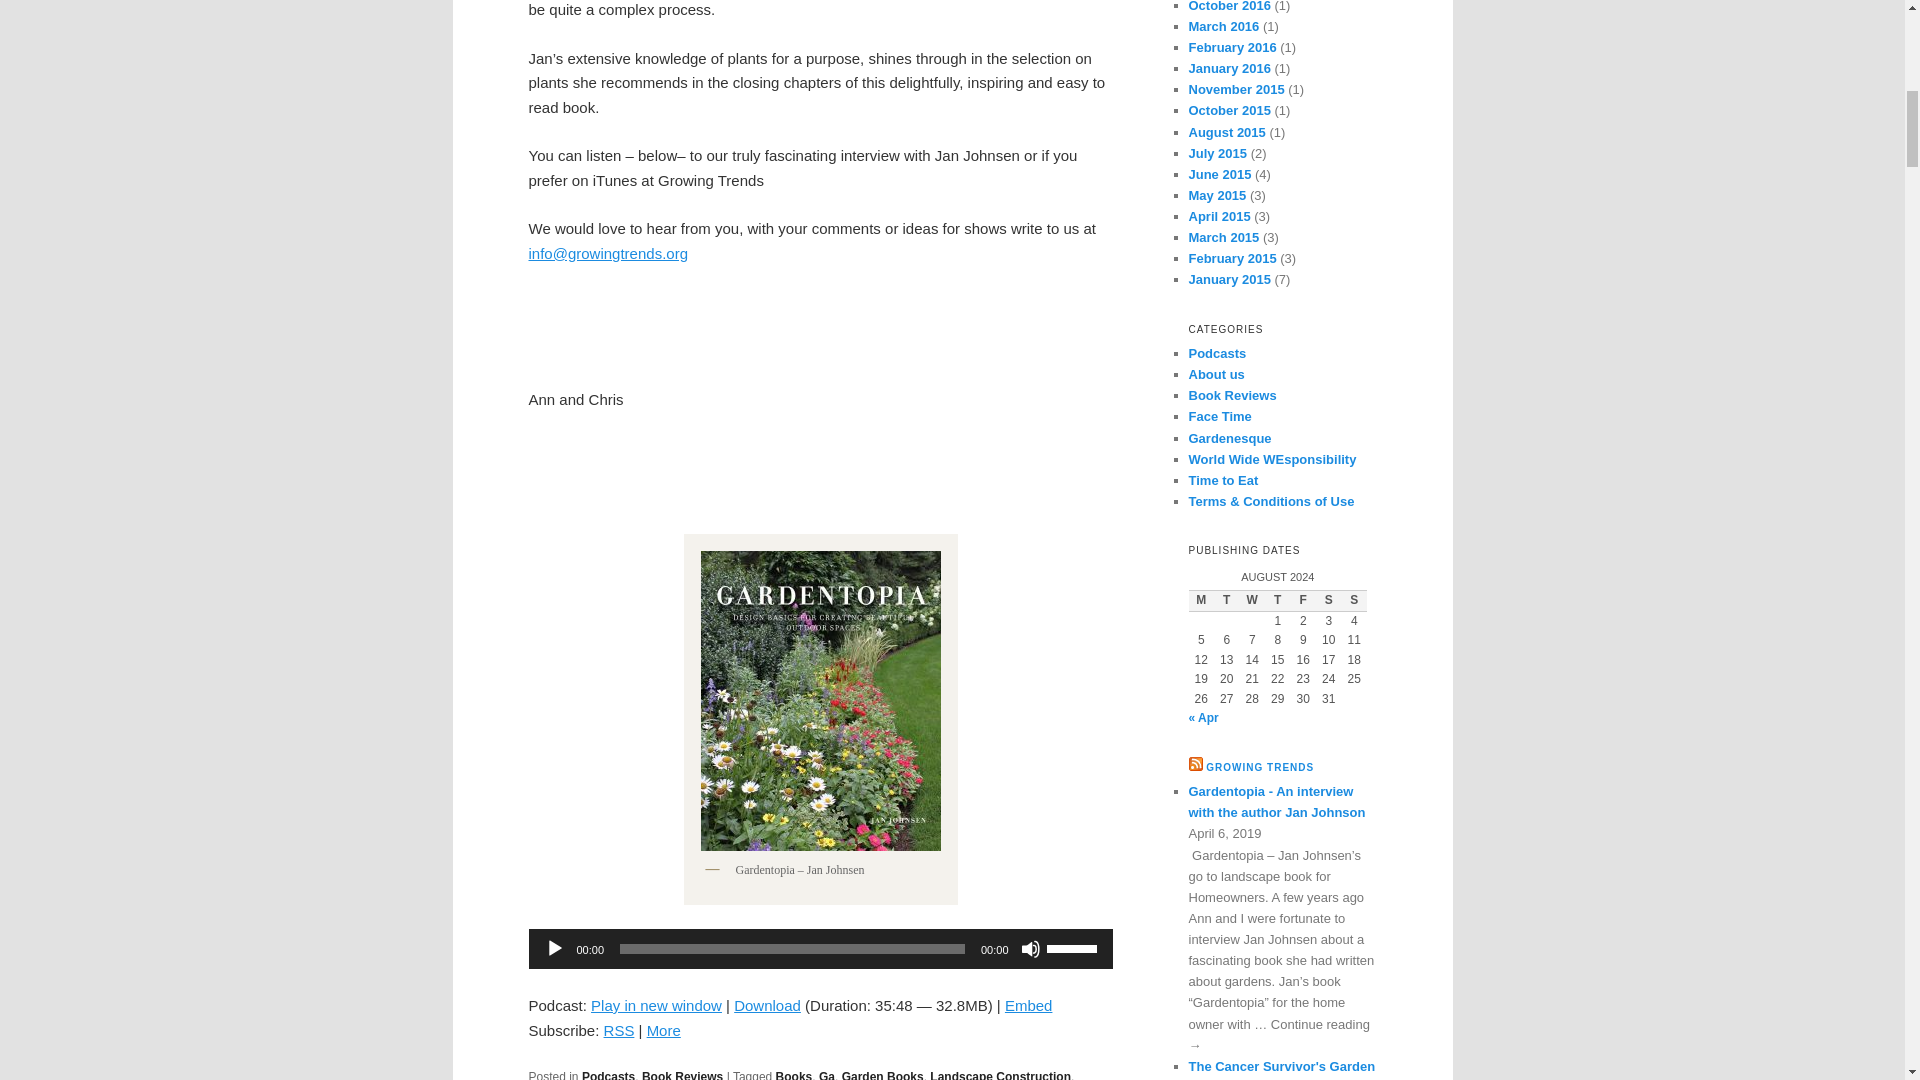  Describe the element at coordinates (794, 1075) in the screenshot. I see `Books` at that location.